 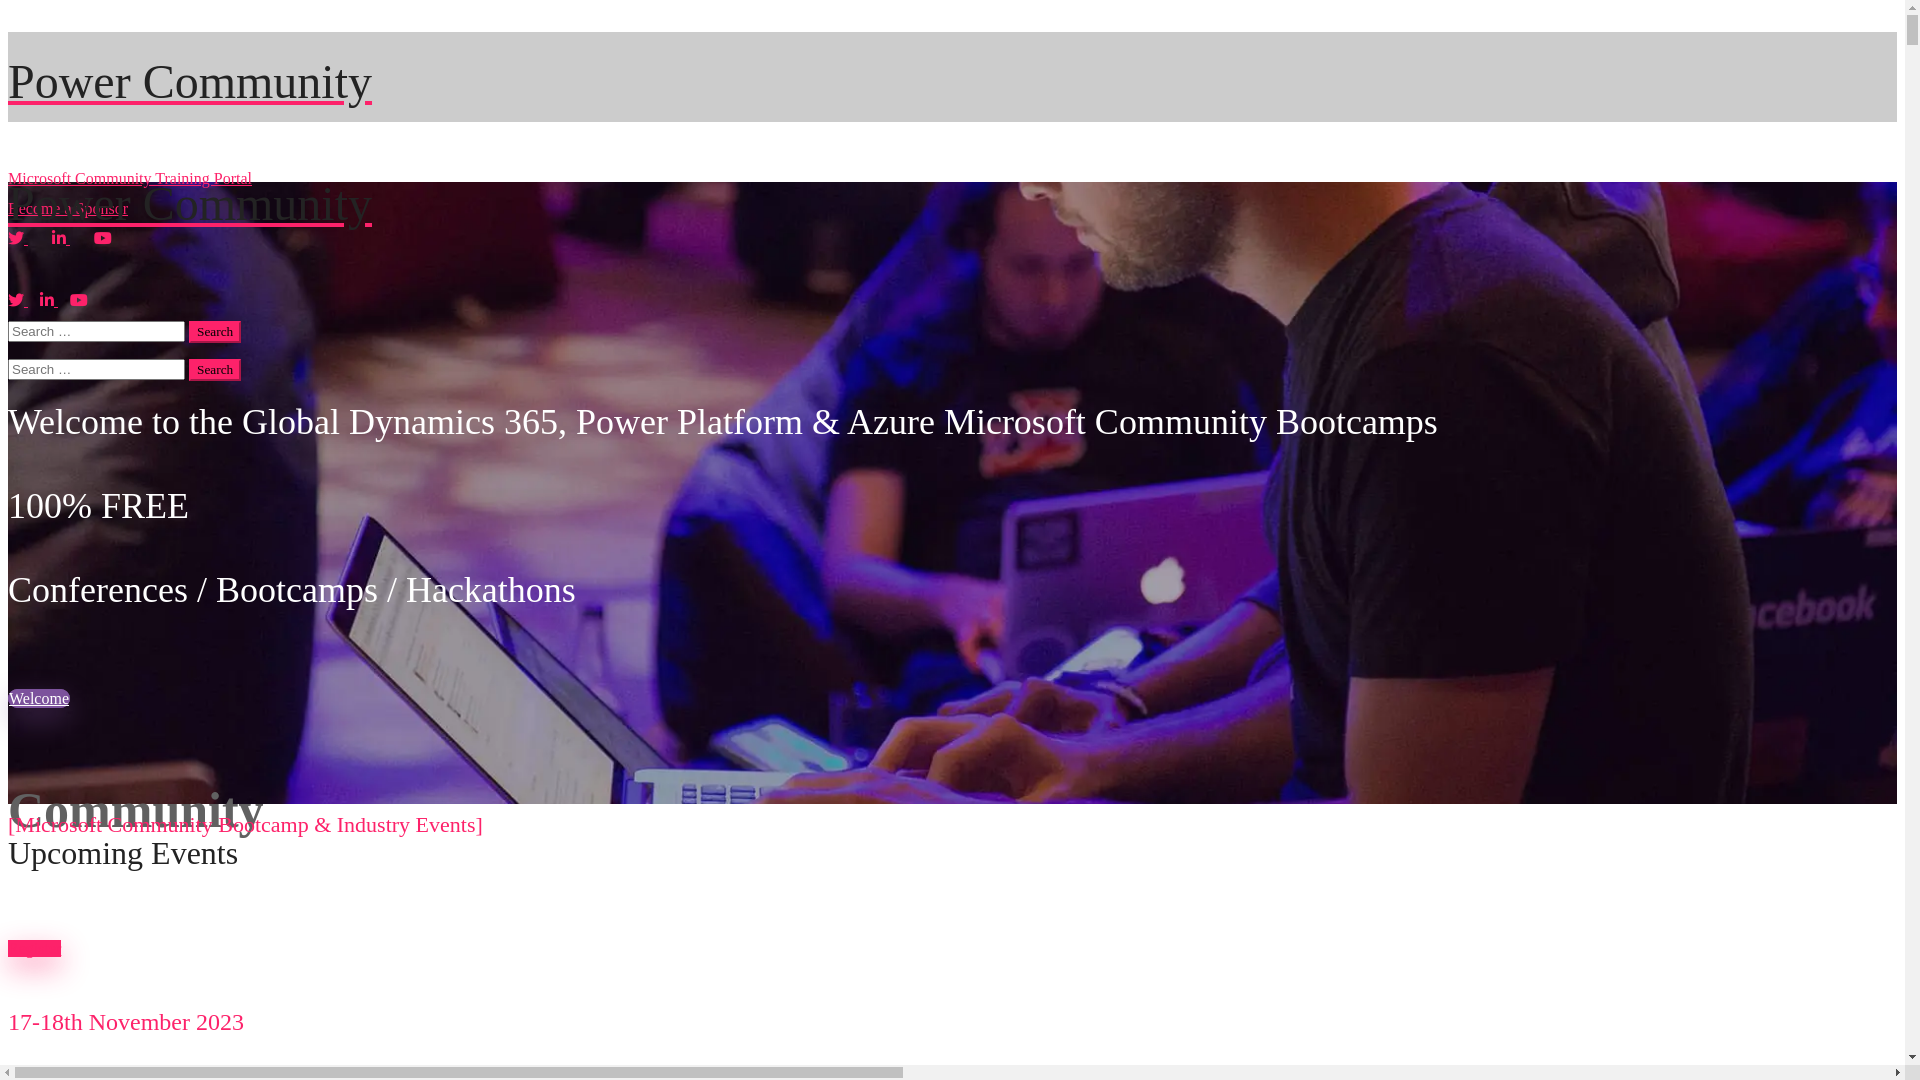 I want to click on Register, so click(x=34, y=948).